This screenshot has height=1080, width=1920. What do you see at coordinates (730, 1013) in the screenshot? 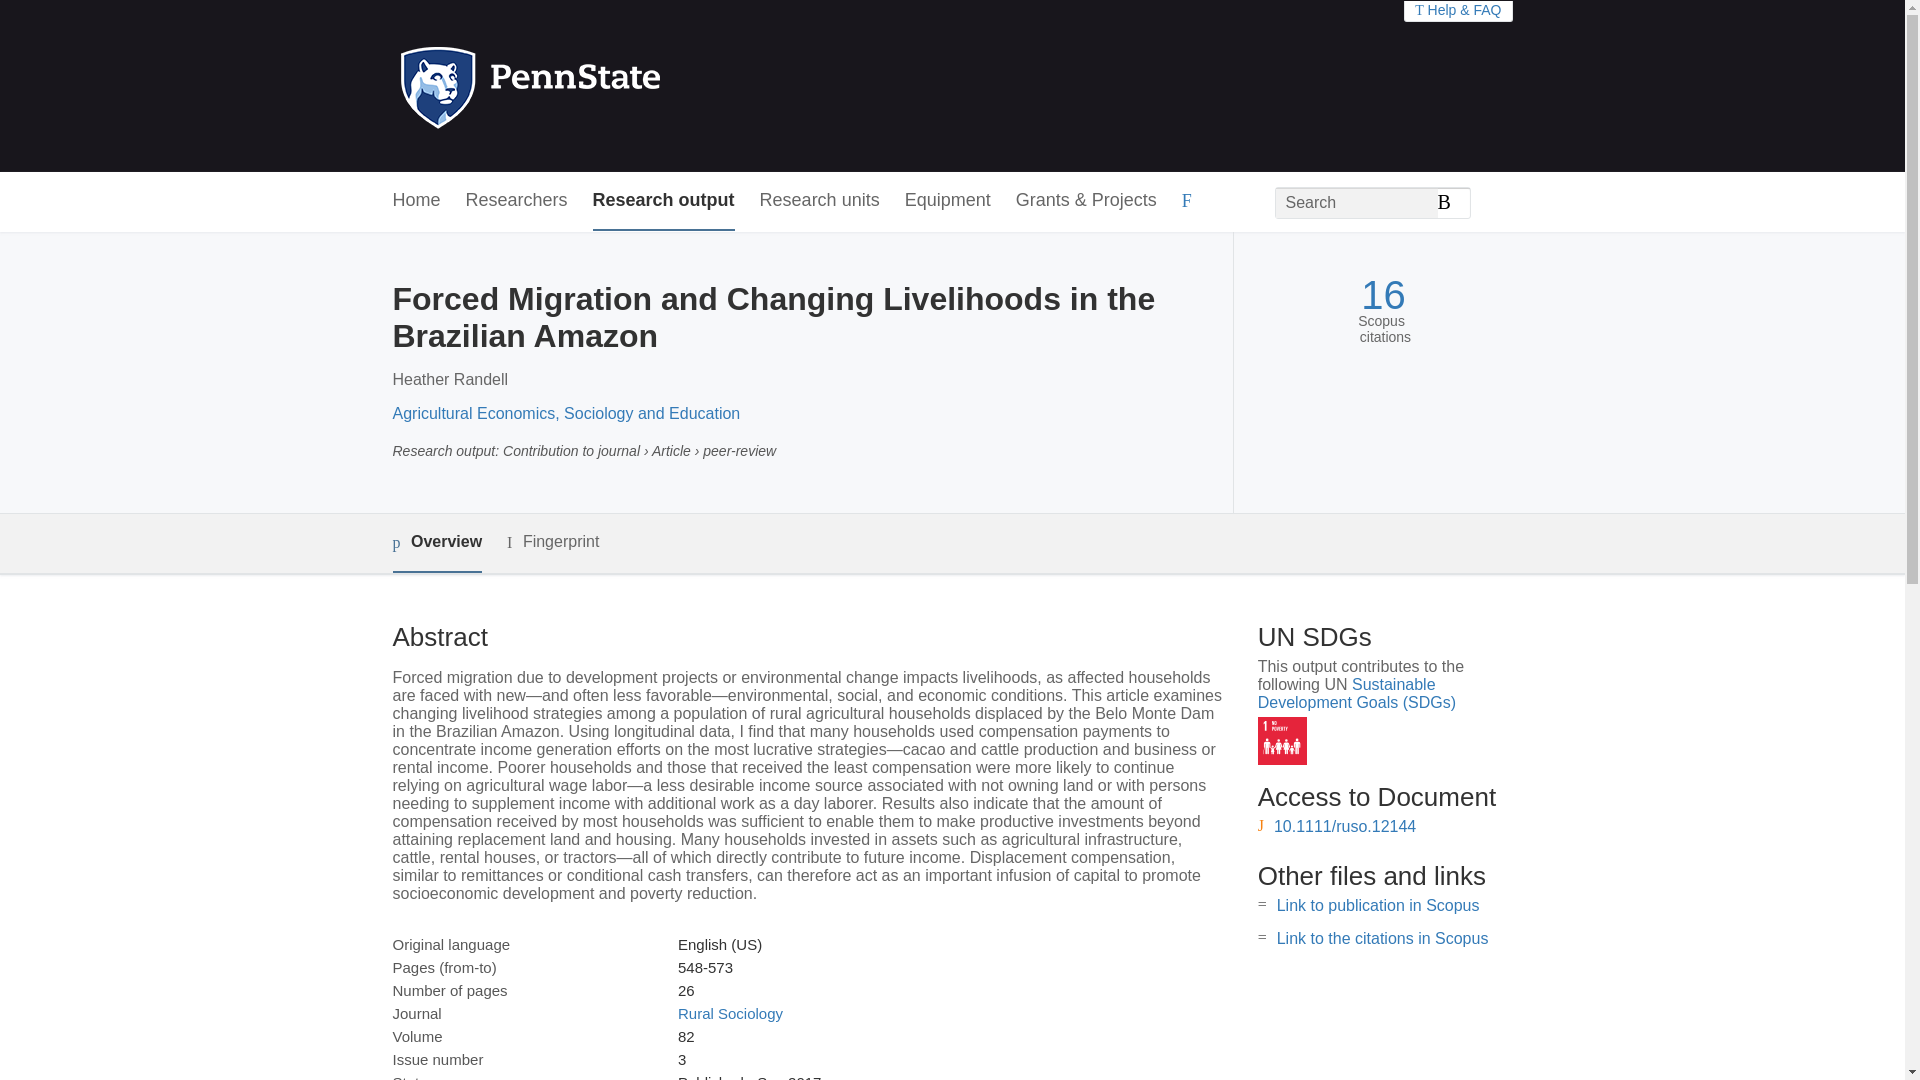
I see `Rural Sociology` at bounding box center [730, 1013].